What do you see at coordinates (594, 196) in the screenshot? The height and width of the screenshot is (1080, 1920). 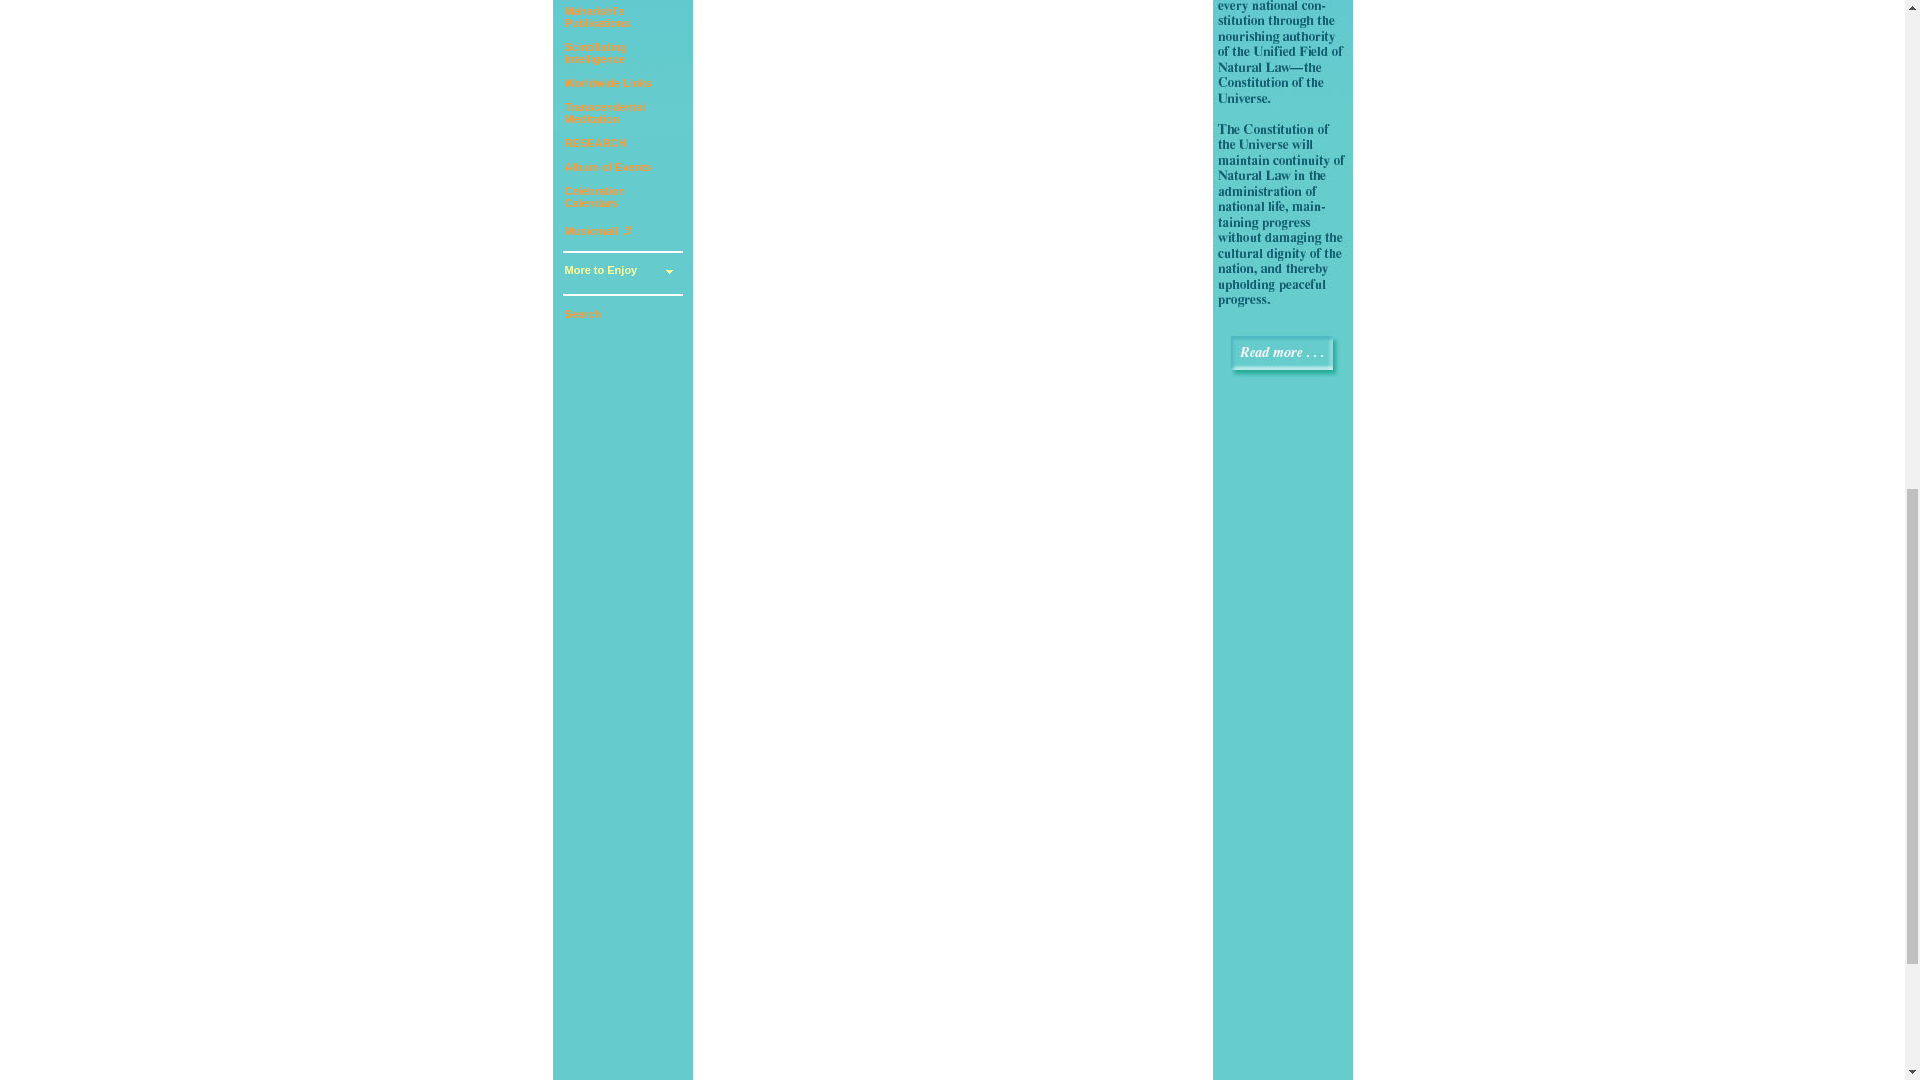 I see `Worldwide Links` at bounding box center [594, 196].